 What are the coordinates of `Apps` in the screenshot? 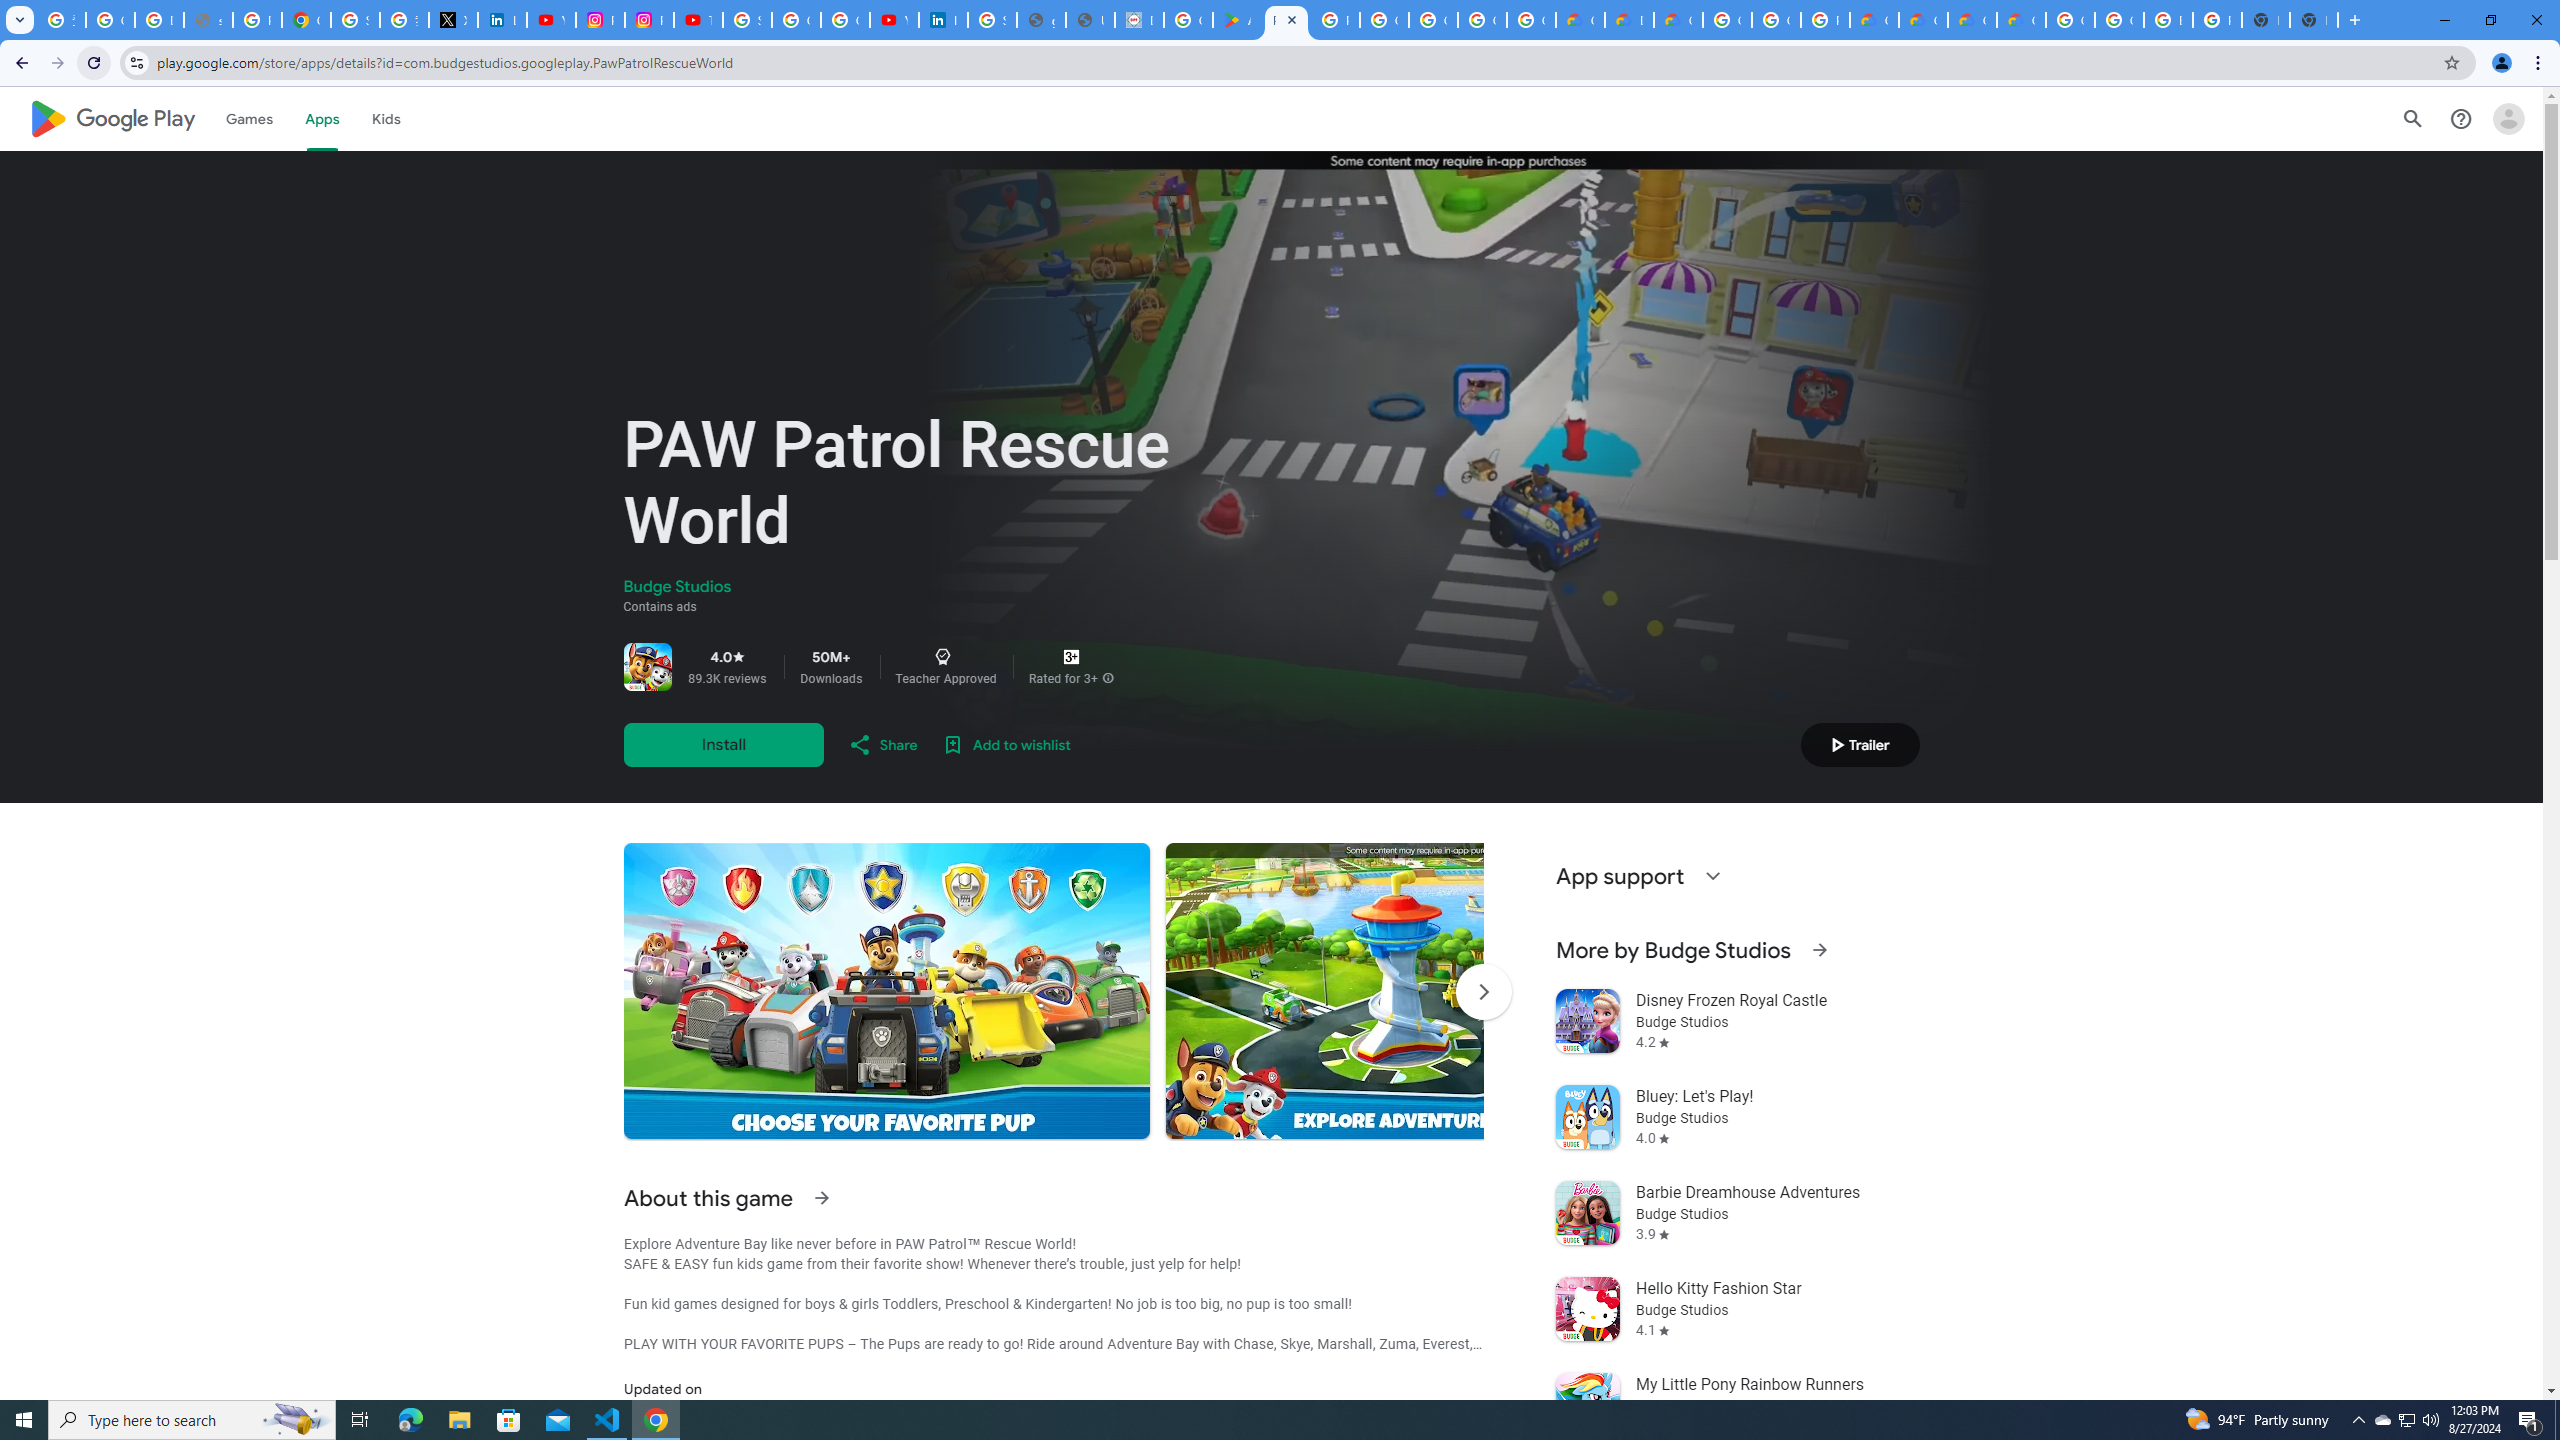 It's located at (320, 118).